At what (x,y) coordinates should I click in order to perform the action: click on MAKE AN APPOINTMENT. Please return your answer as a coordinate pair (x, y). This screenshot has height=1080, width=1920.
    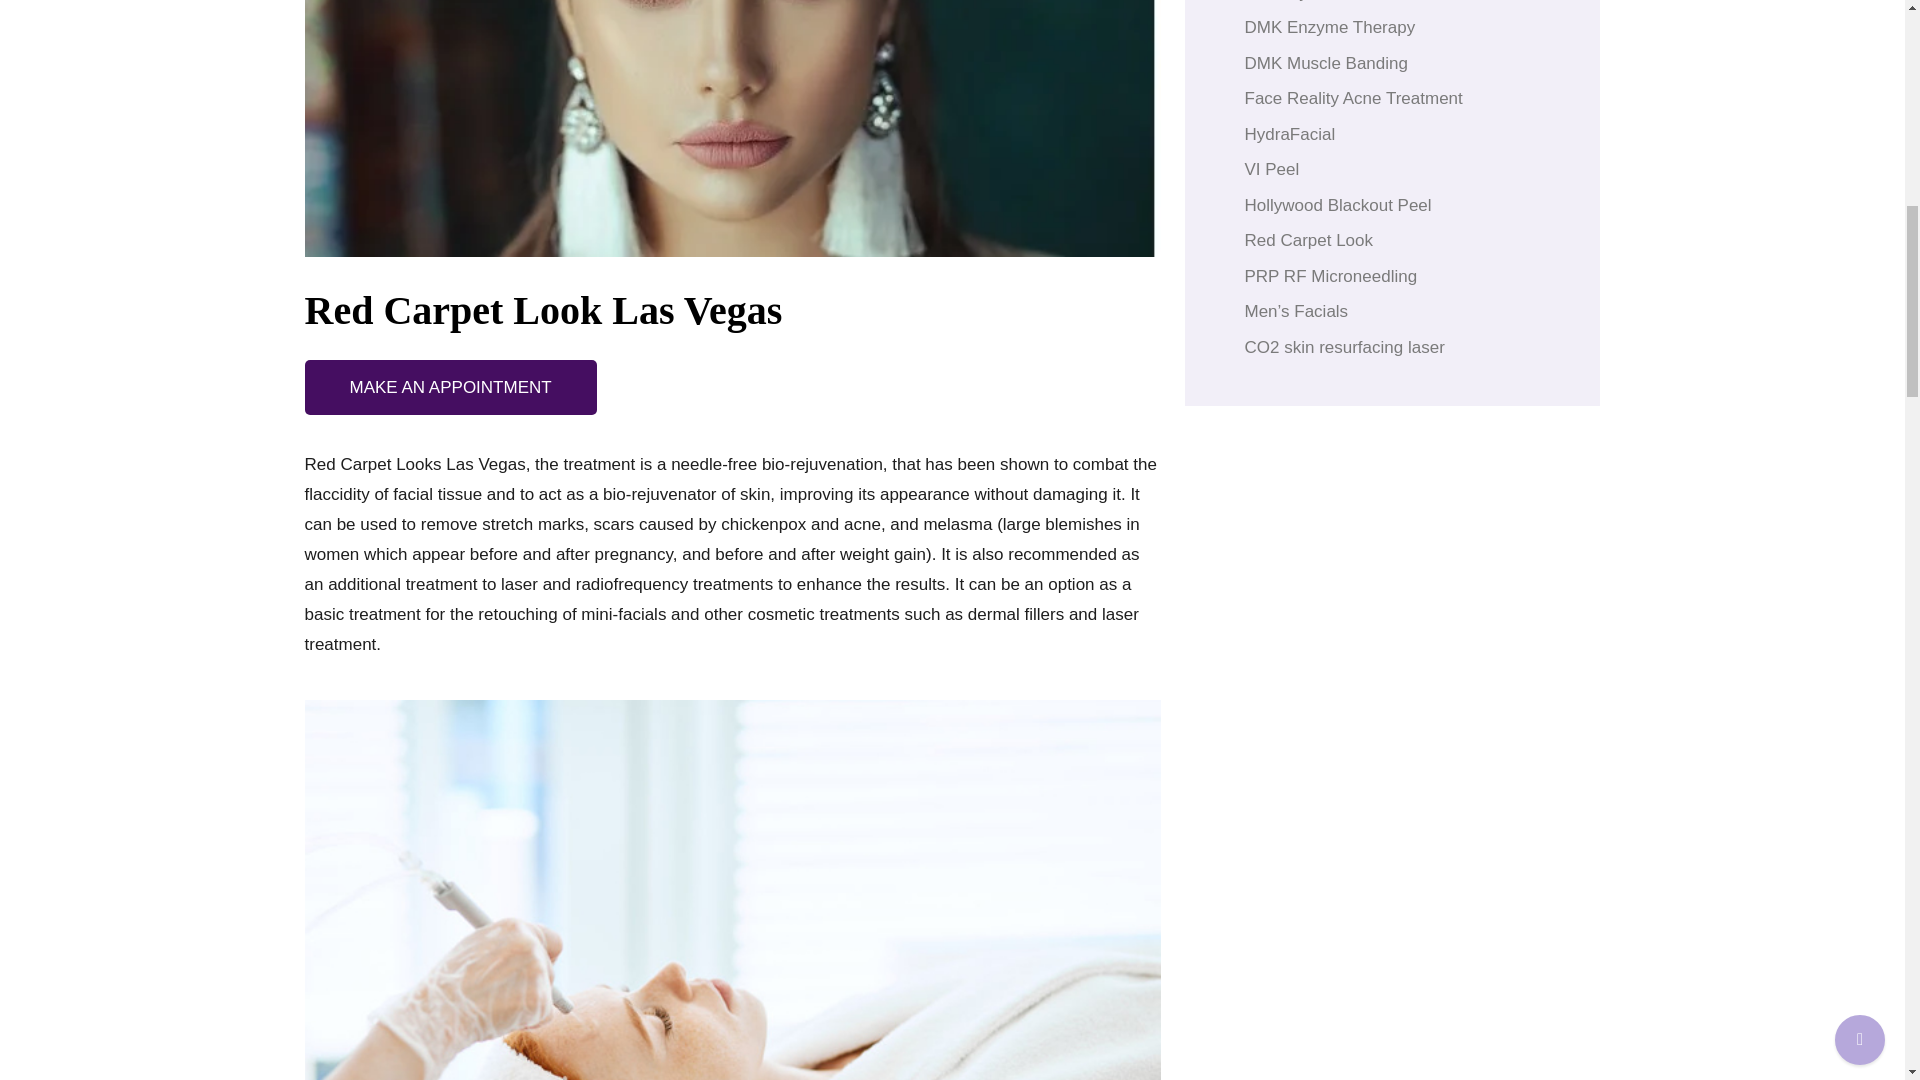
    Looking at the image, I should click on (449, 387).